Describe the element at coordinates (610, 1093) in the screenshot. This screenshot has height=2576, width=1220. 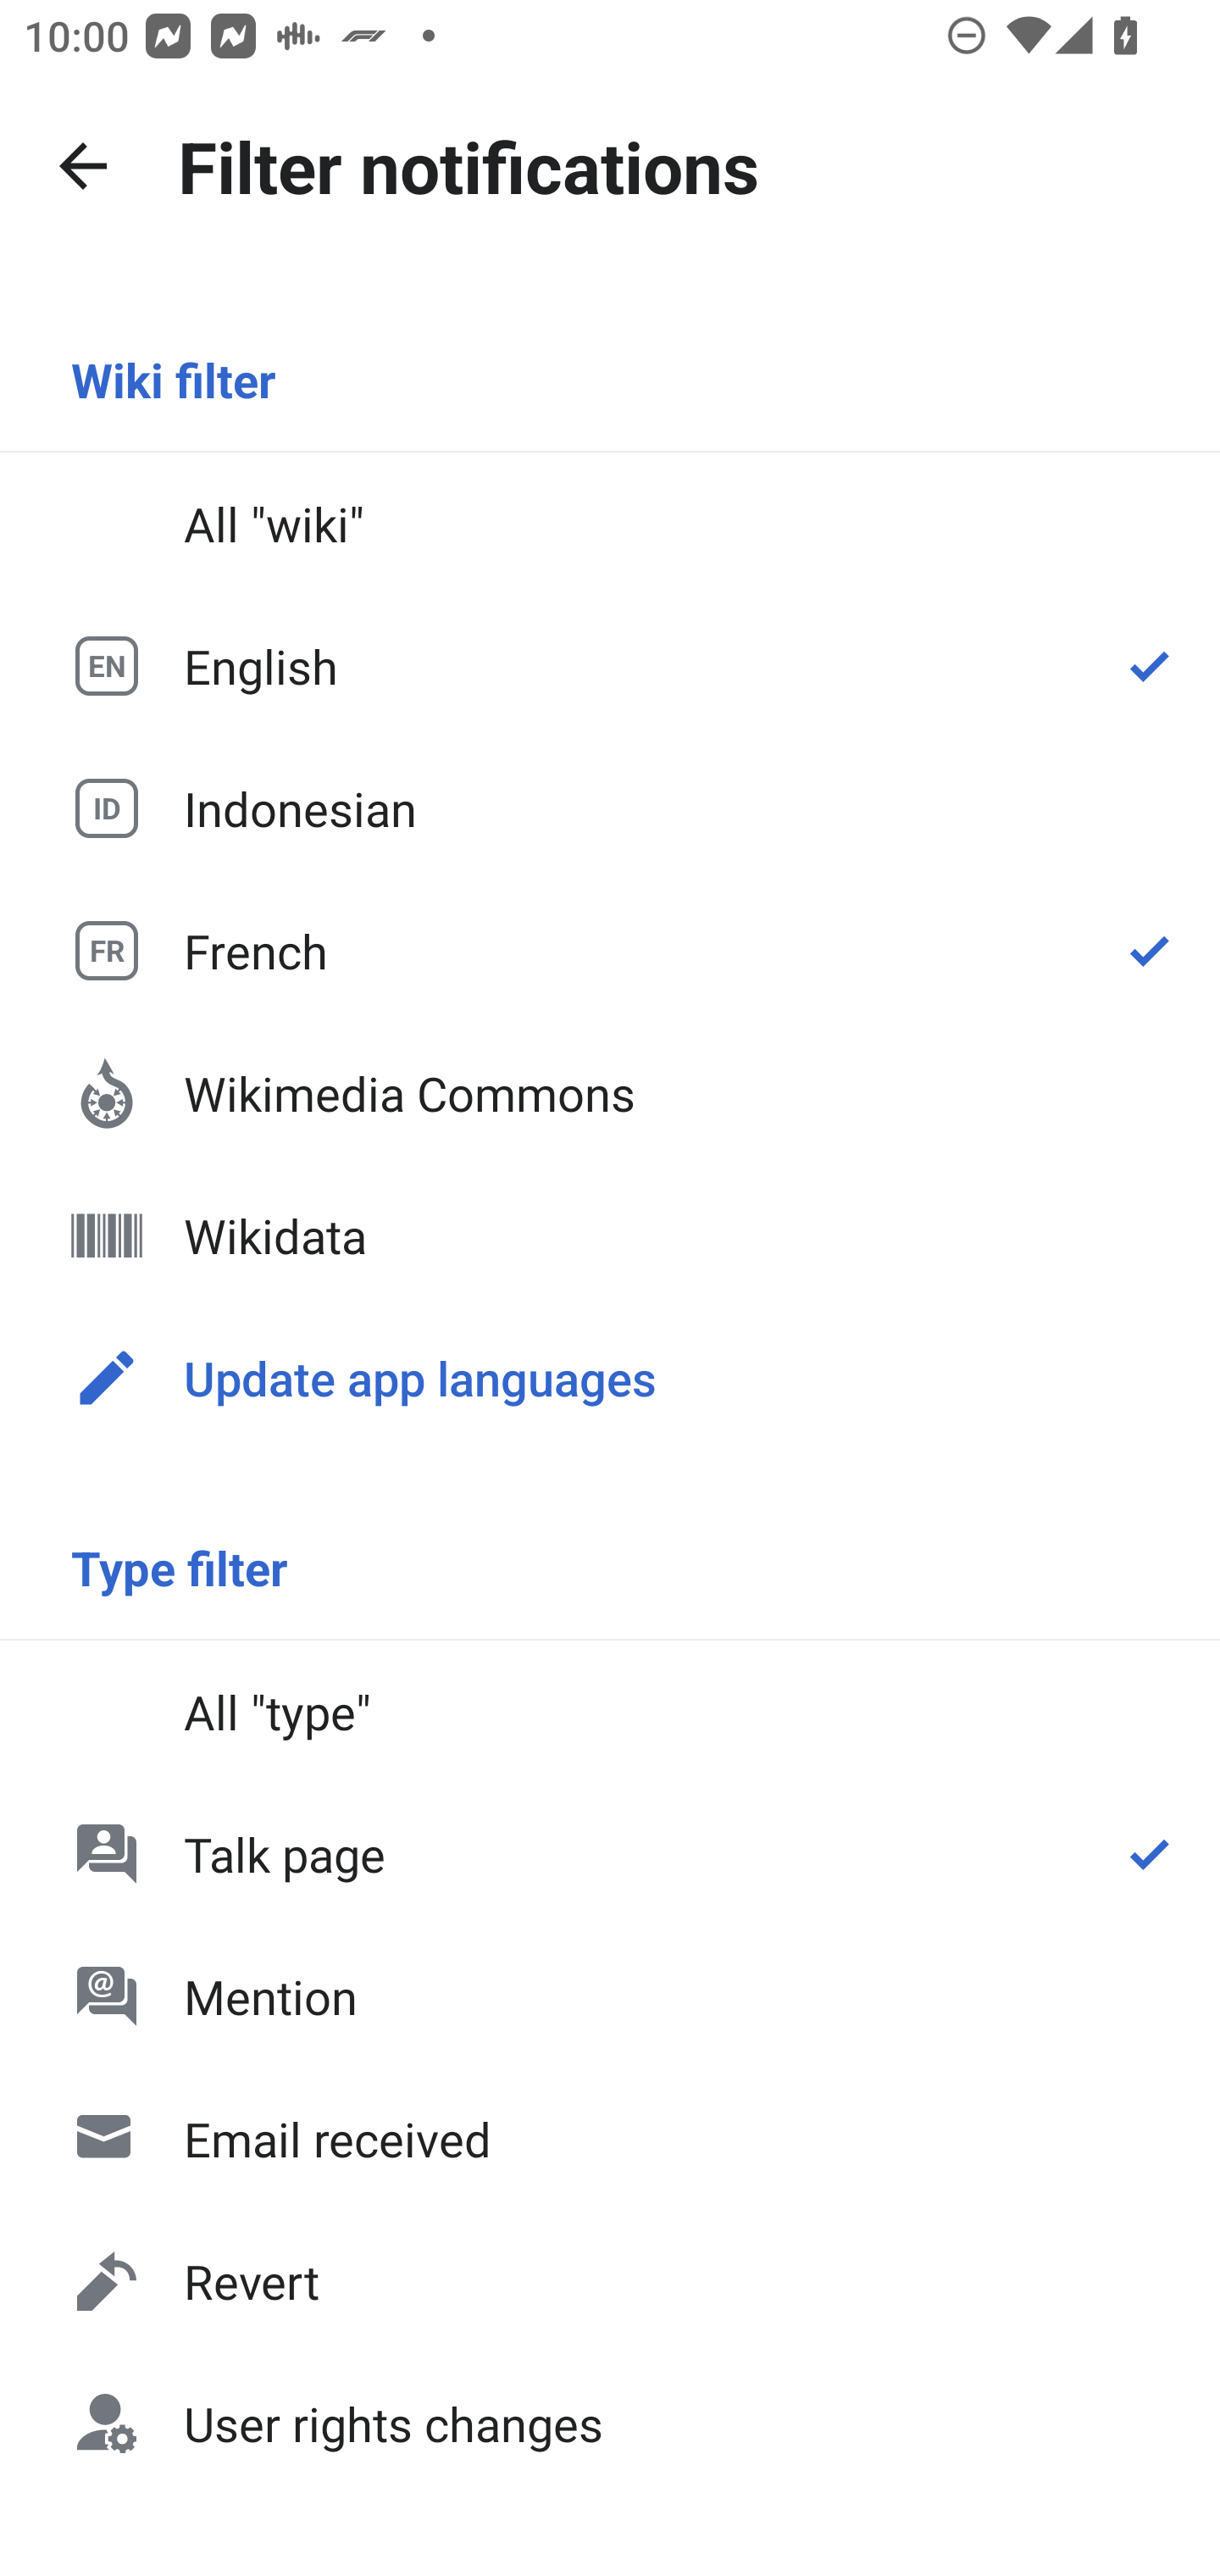
I see `Wikimedia Commons` at that location.